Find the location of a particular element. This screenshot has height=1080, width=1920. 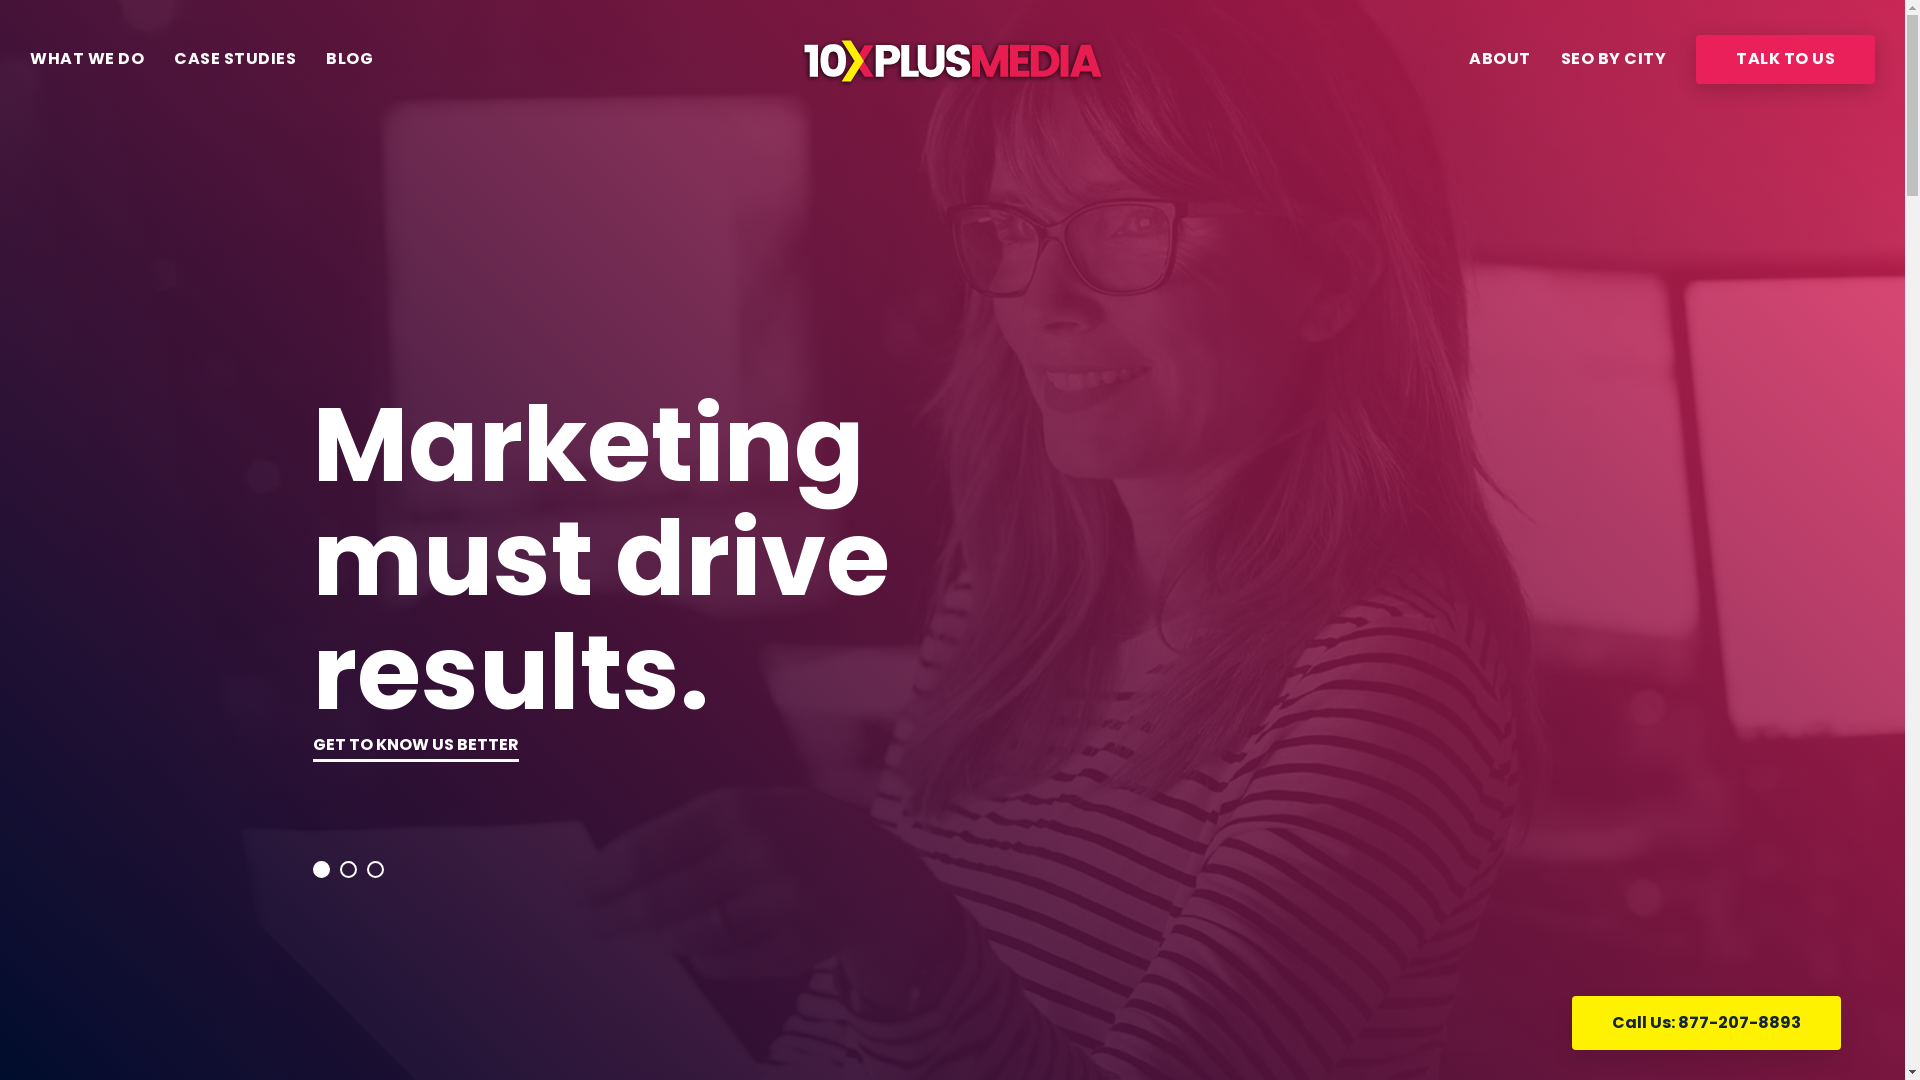

WHAT WE DO is located at coordinates (87, 60).